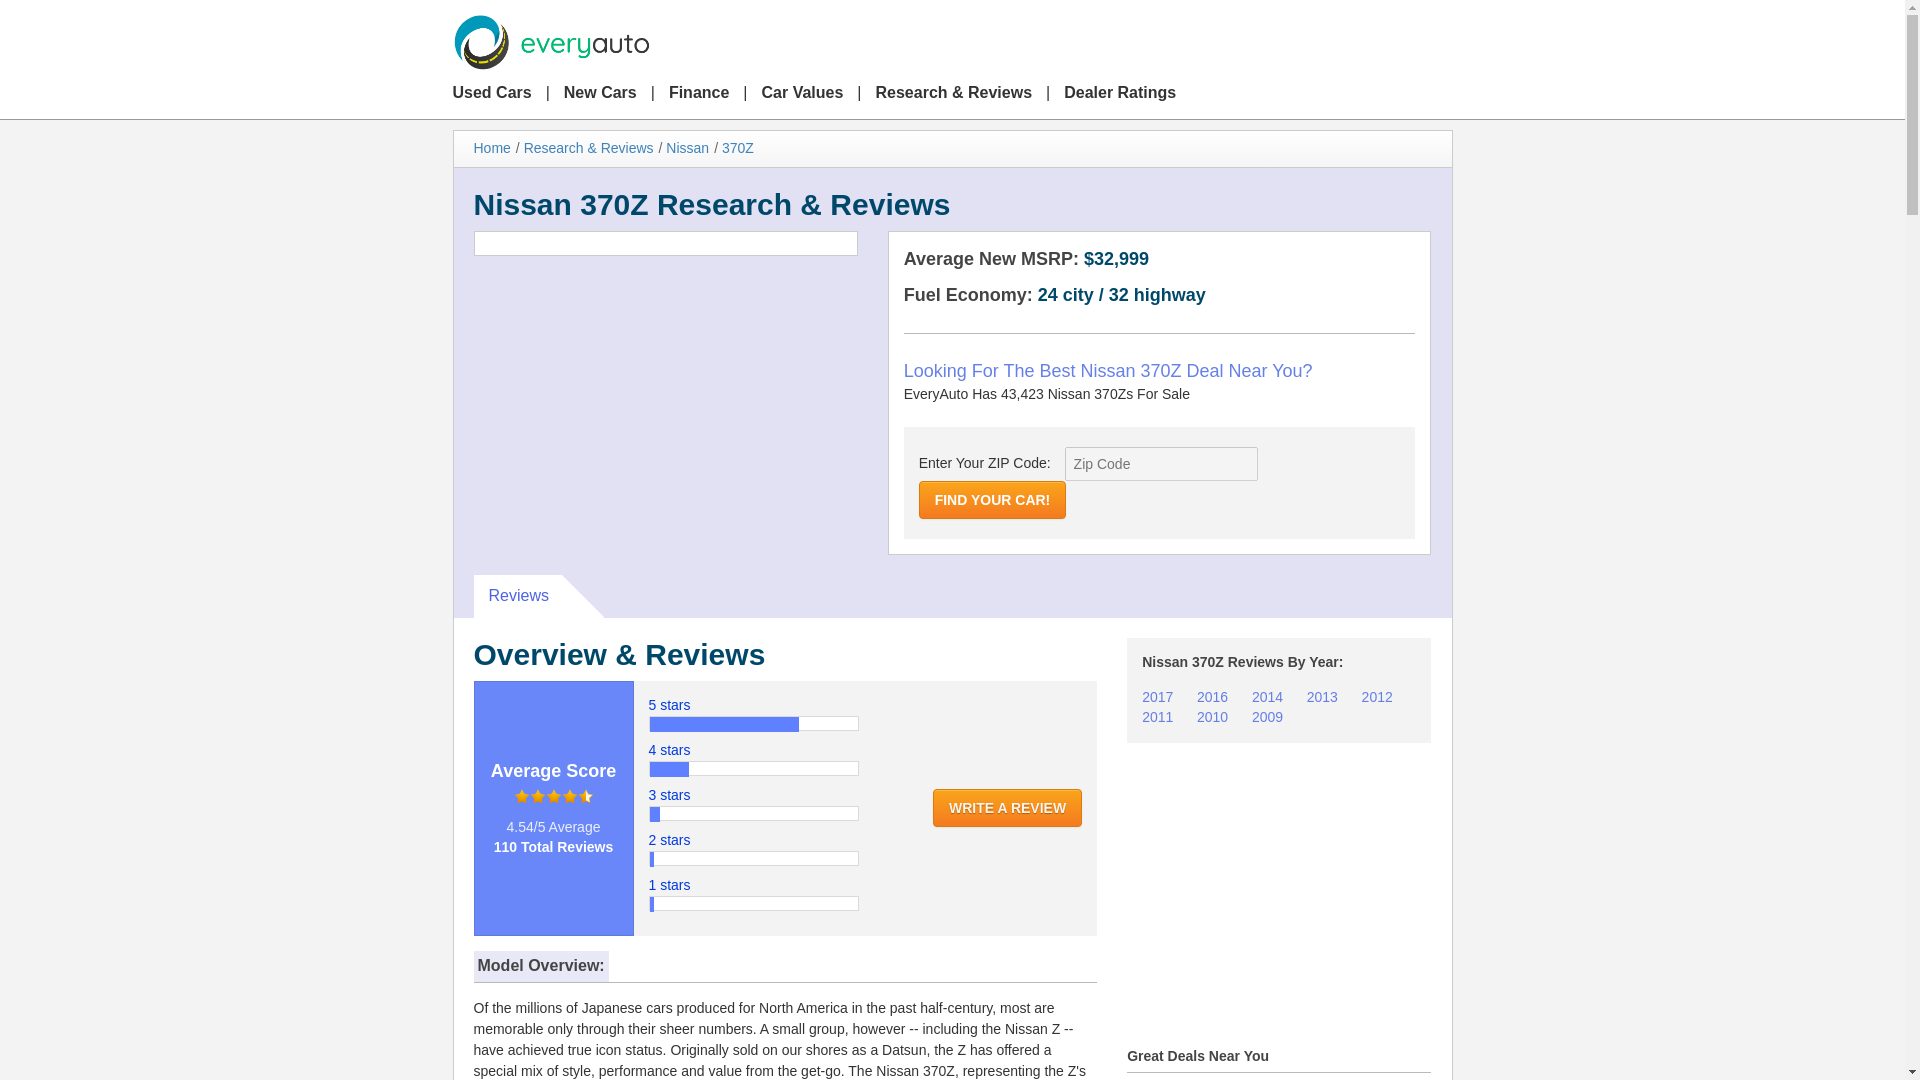  I want to click on 2013, so click(1322, 697).